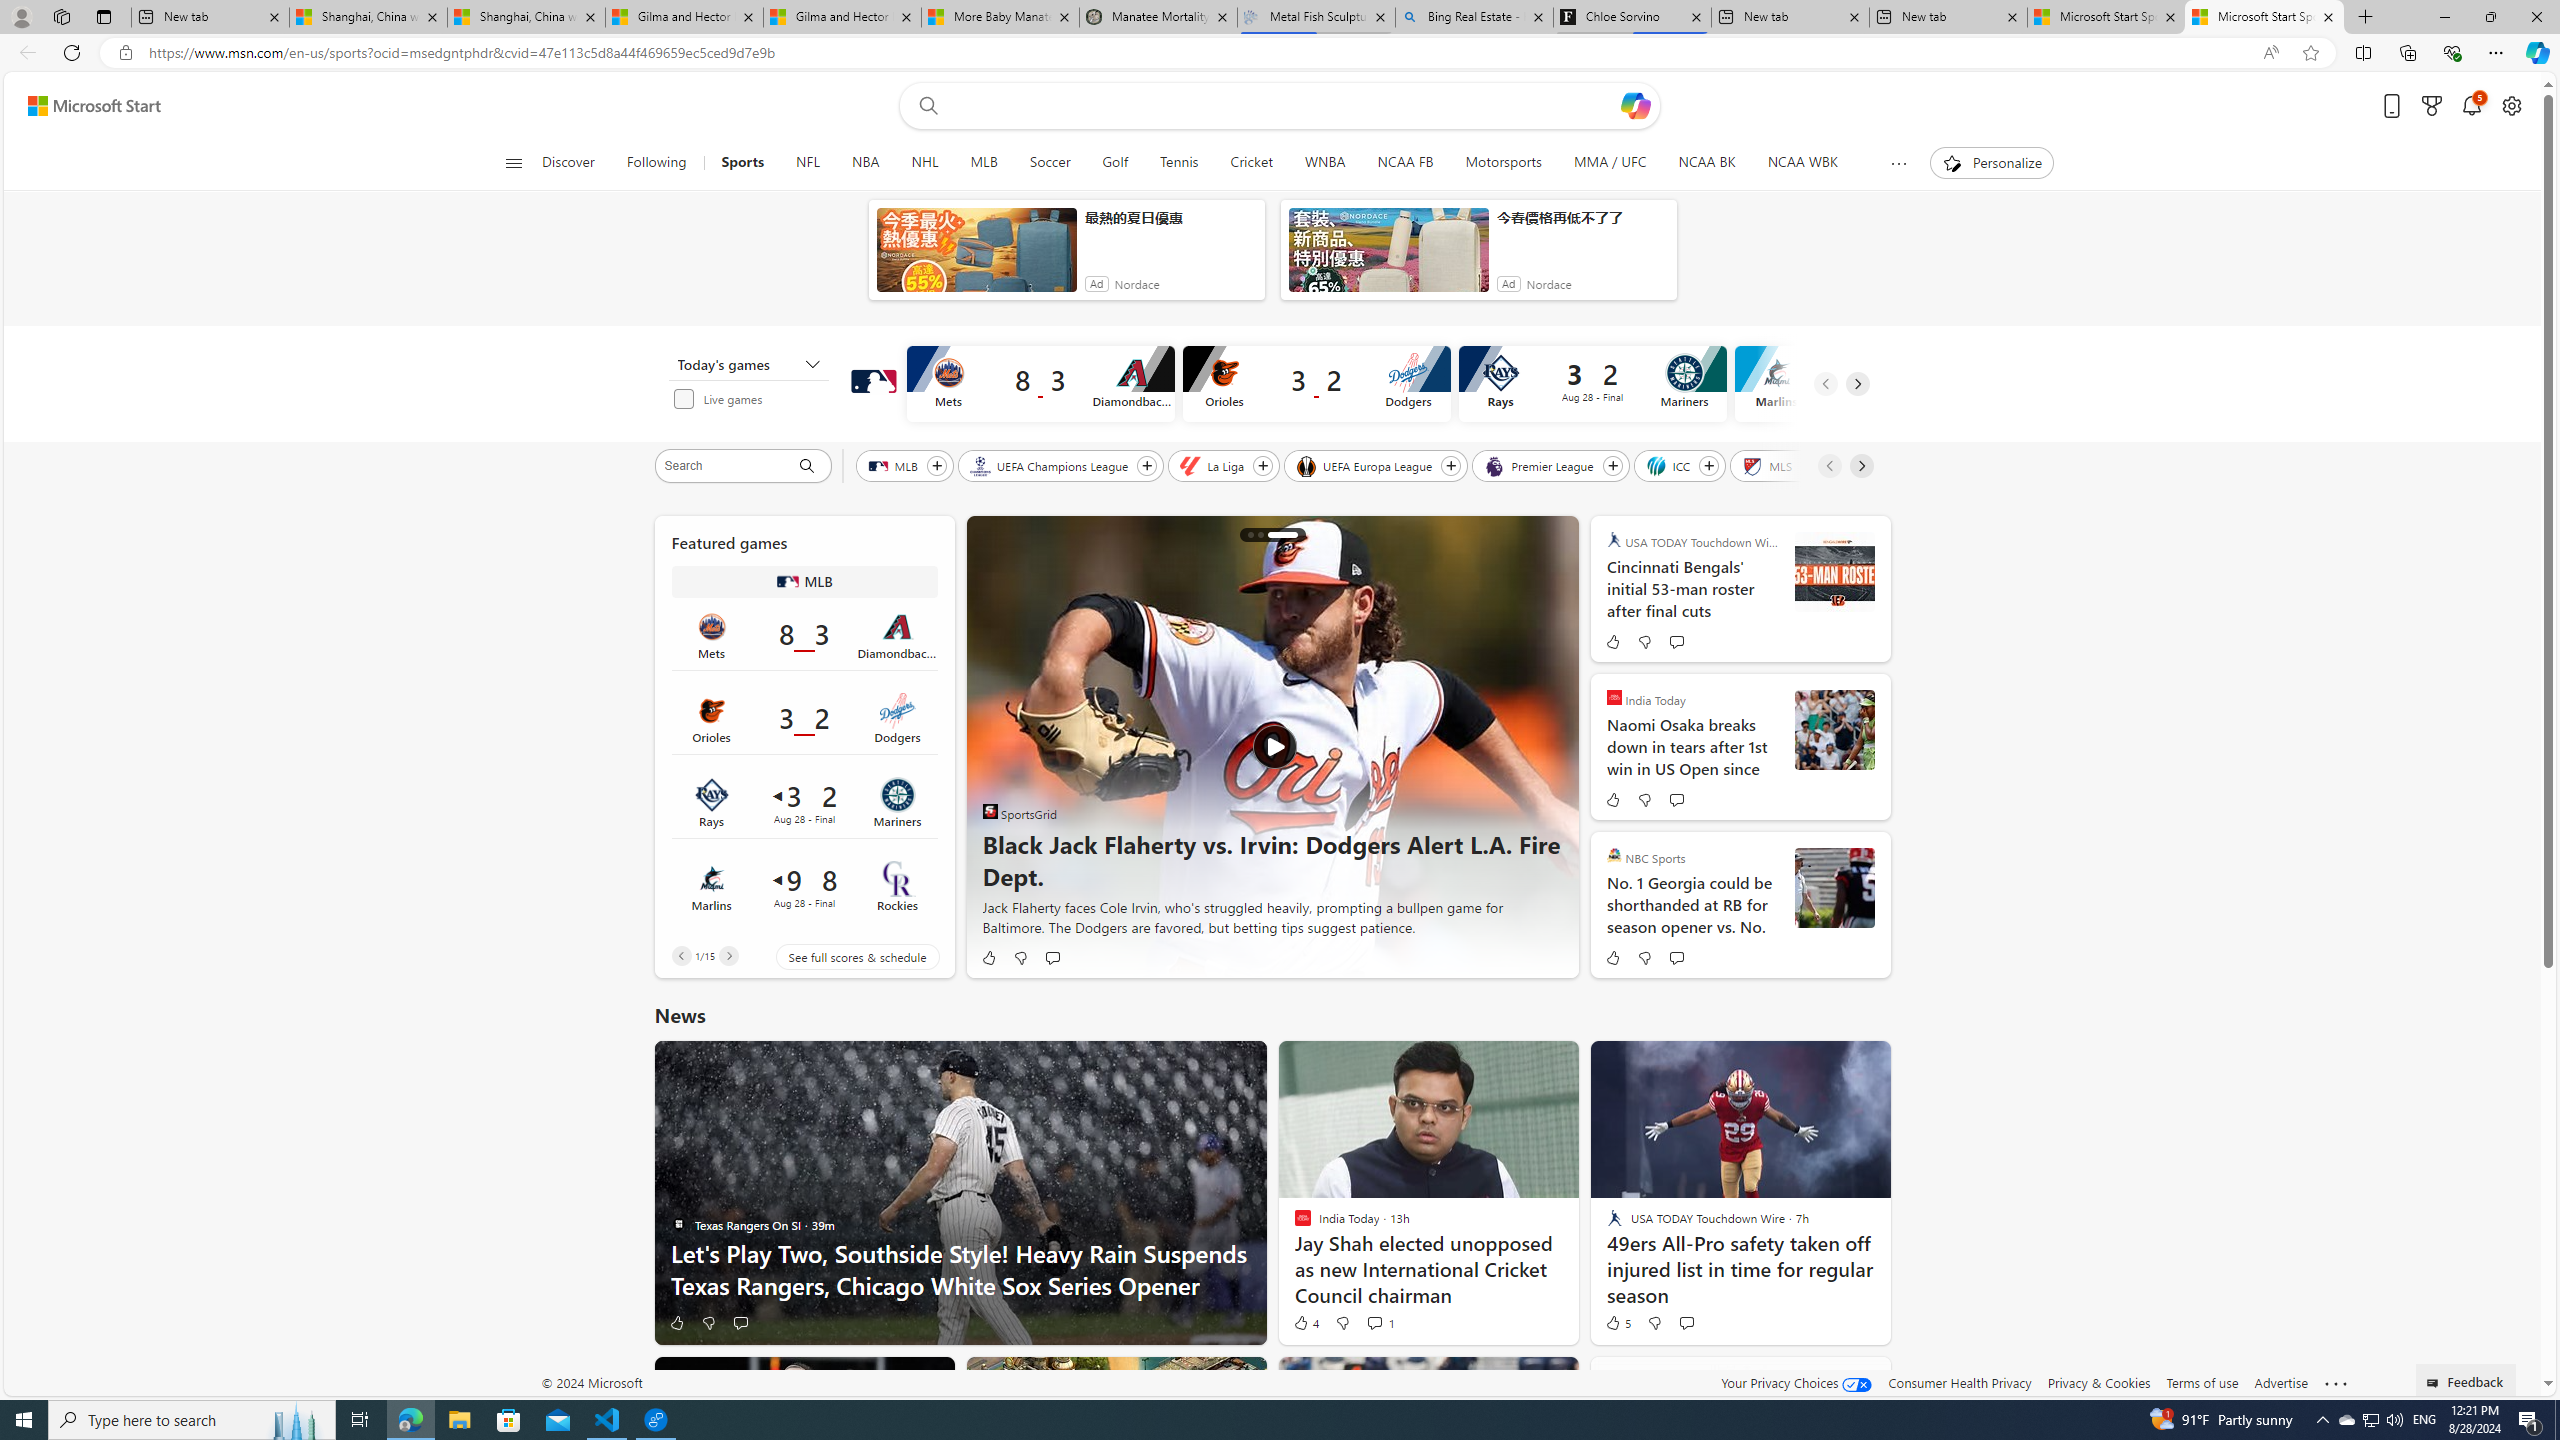 This screenshot has height=1440, width=2560. Describe the element at coordinates (1636, 105) in the screenshot. I see `Open Copilot` at that location.